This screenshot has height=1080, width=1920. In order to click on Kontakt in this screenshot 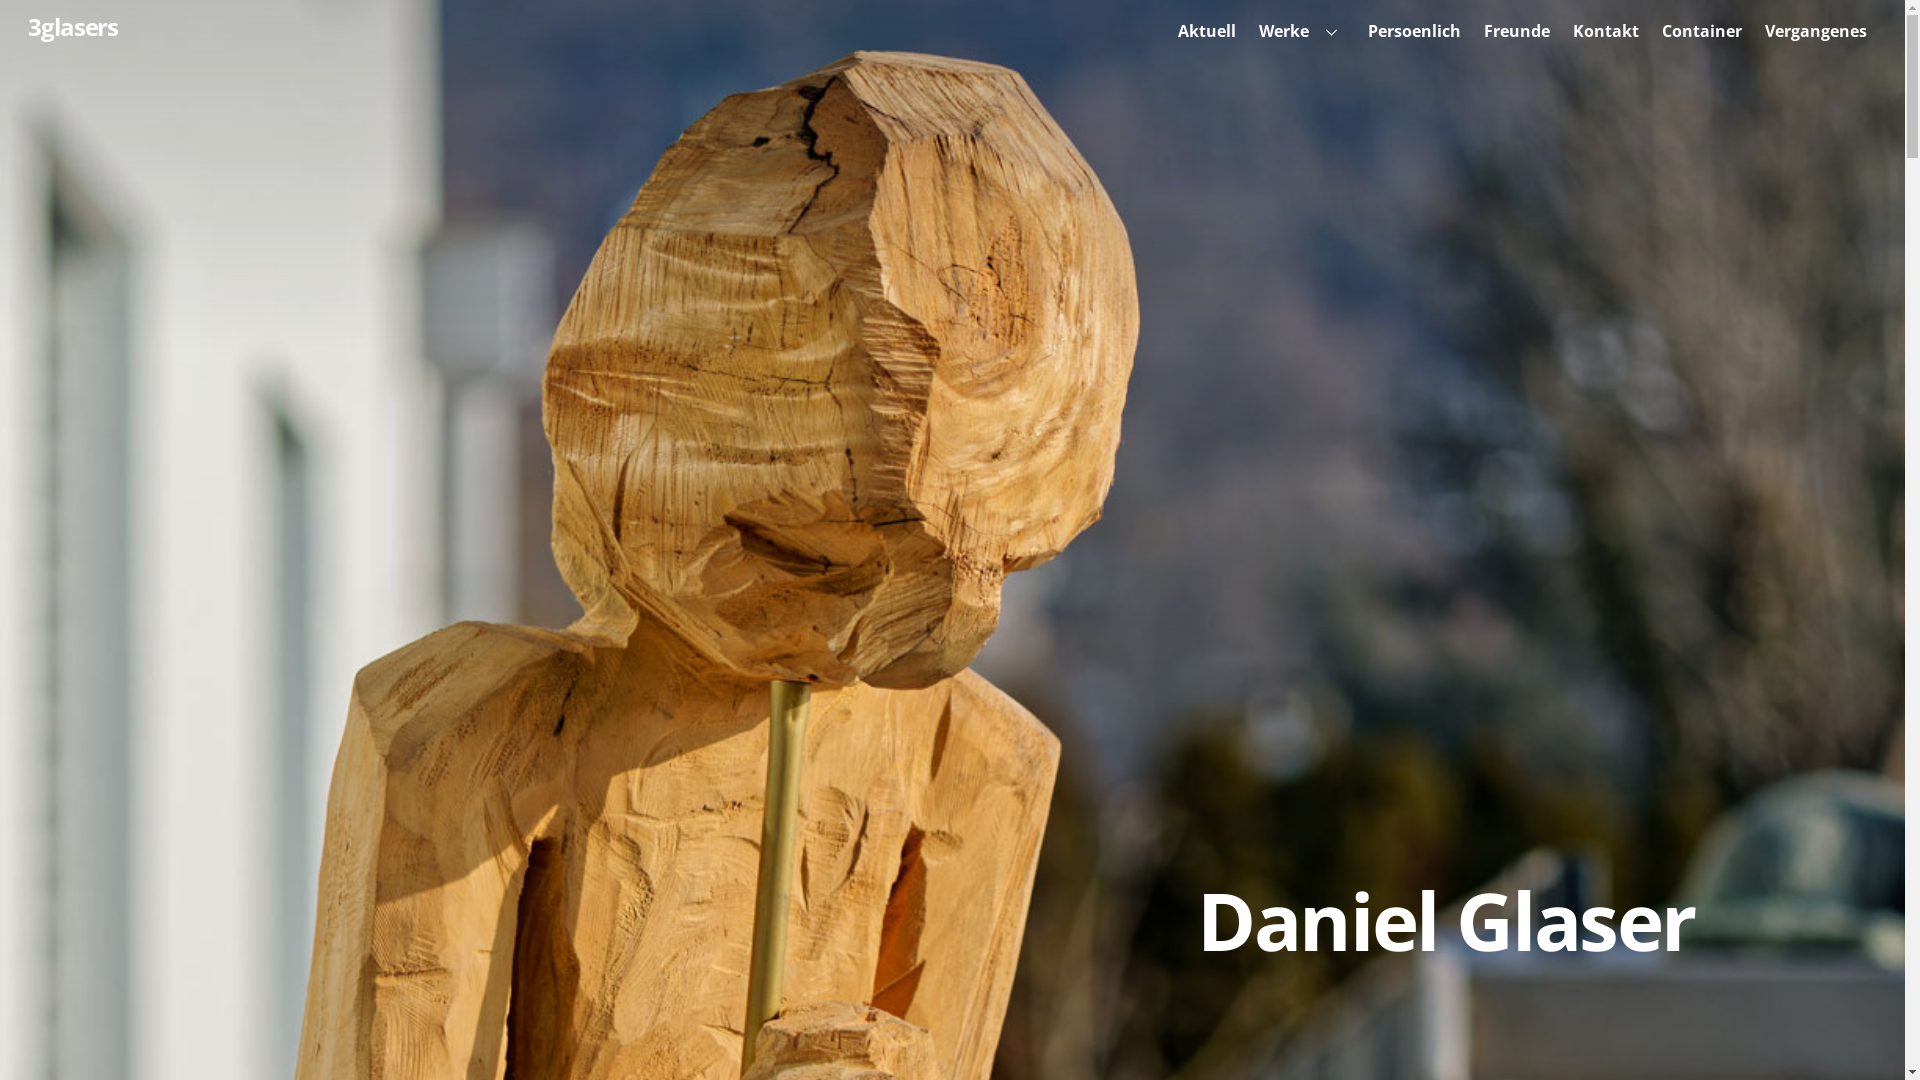, I will do `click(1606, 31)`.